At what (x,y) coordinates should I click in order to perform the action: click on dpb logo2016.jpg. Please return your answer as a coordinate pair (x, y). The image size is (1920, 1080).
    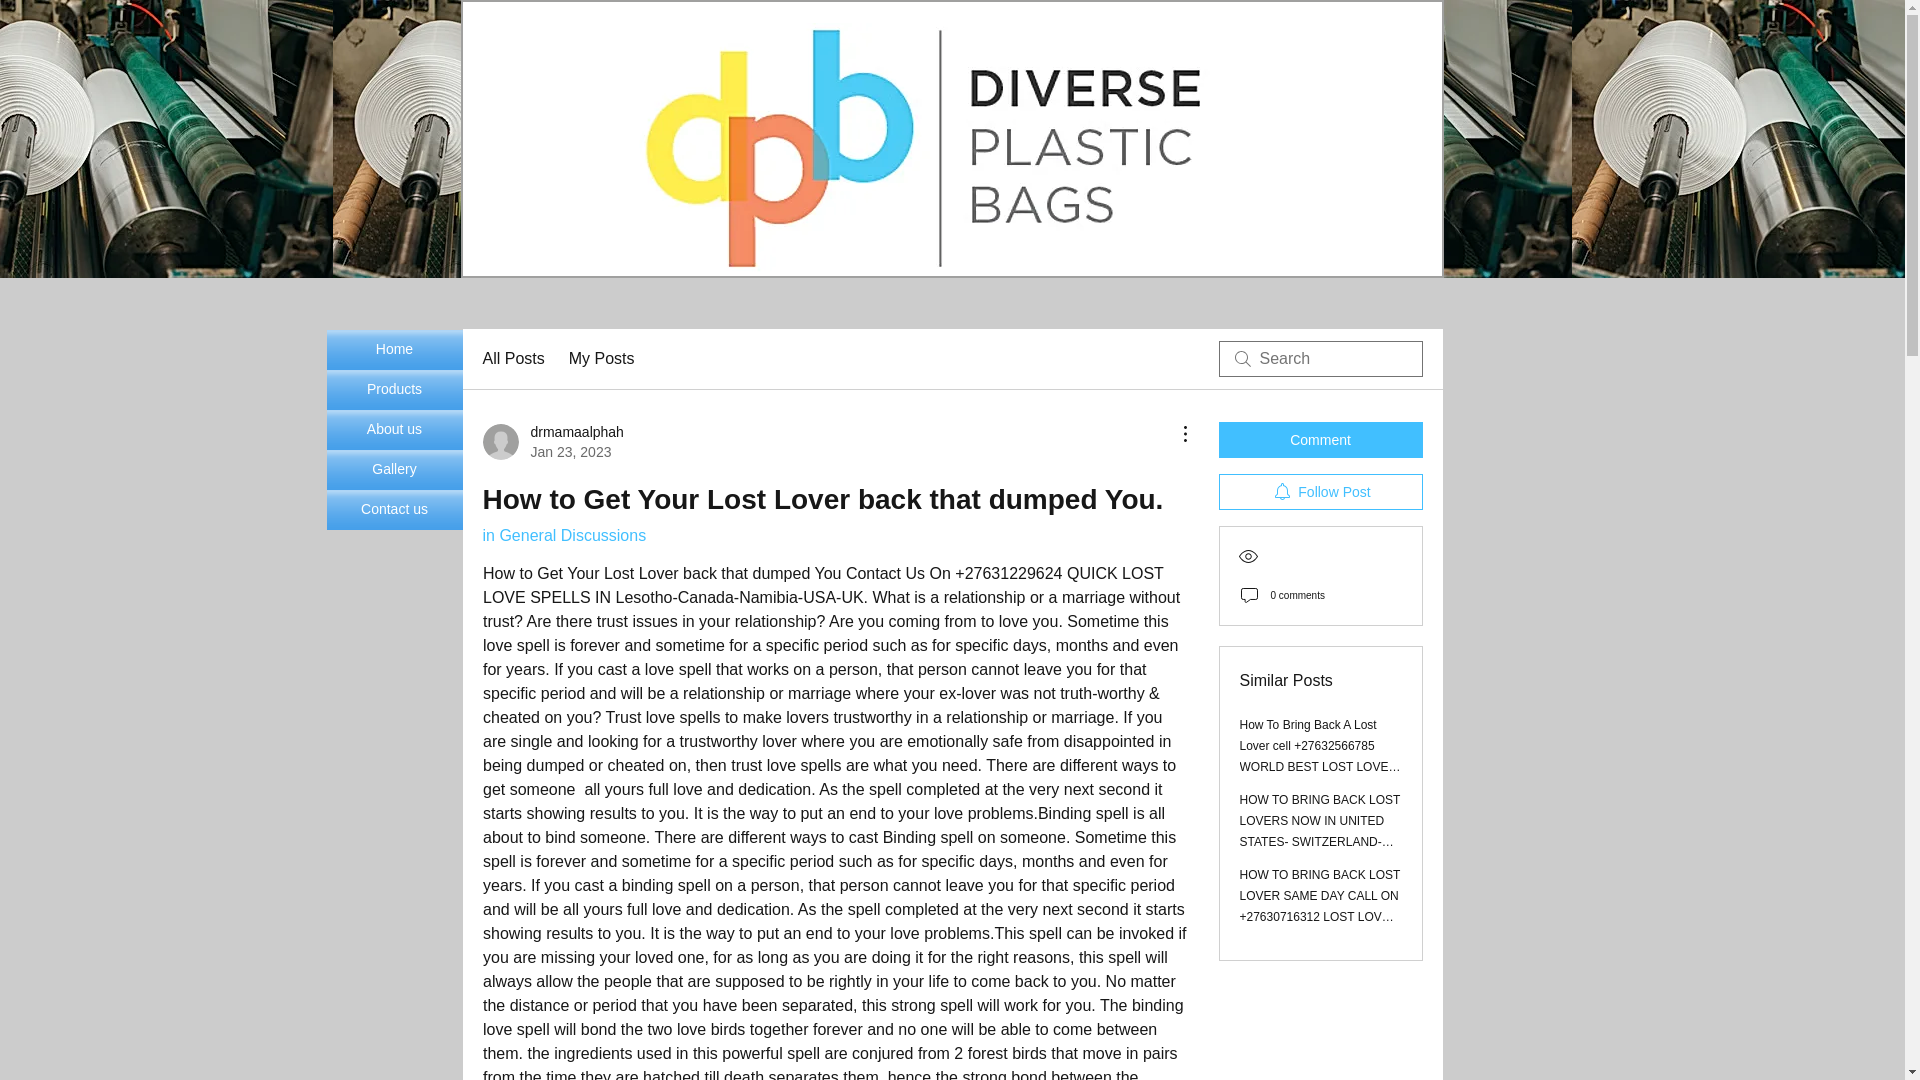
    Looking at the image, I should click on (927, 148).